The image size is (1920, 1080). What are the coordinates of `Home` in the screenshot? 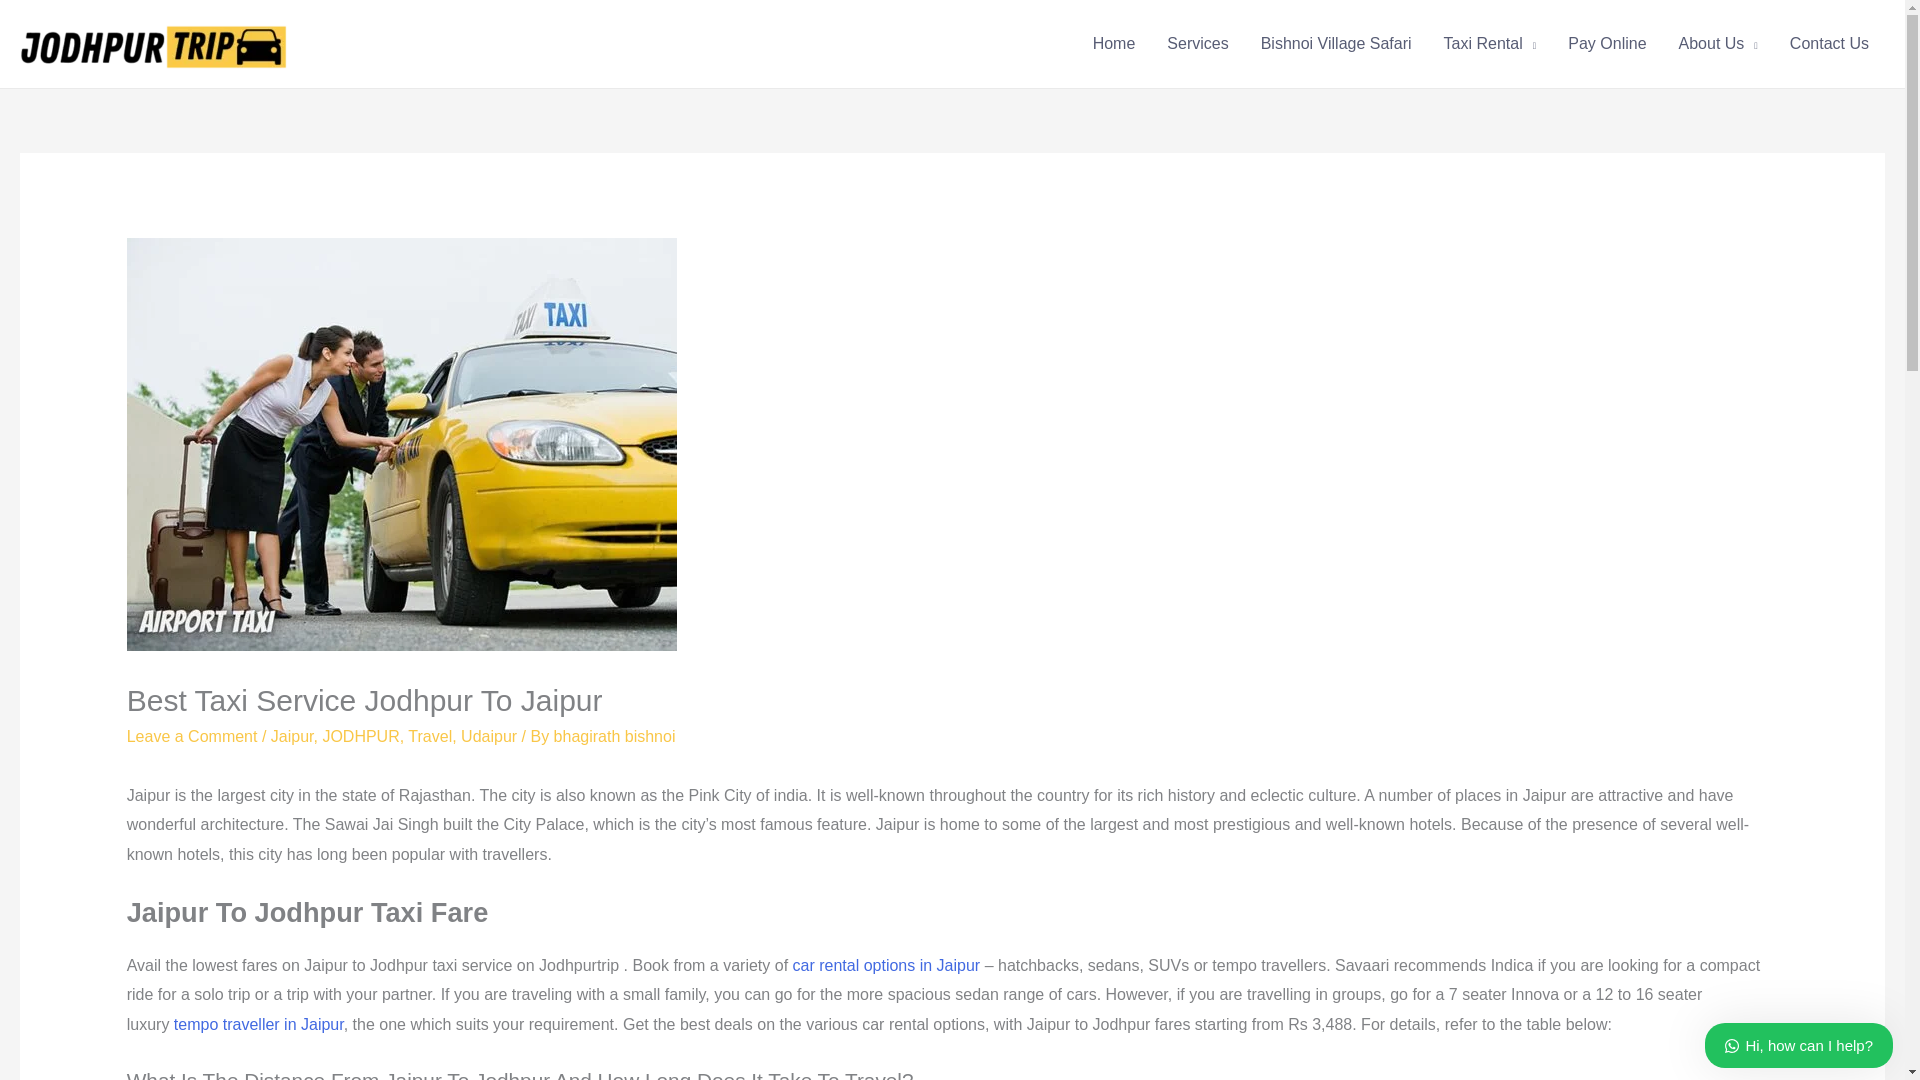 It's located at (1114, 43).